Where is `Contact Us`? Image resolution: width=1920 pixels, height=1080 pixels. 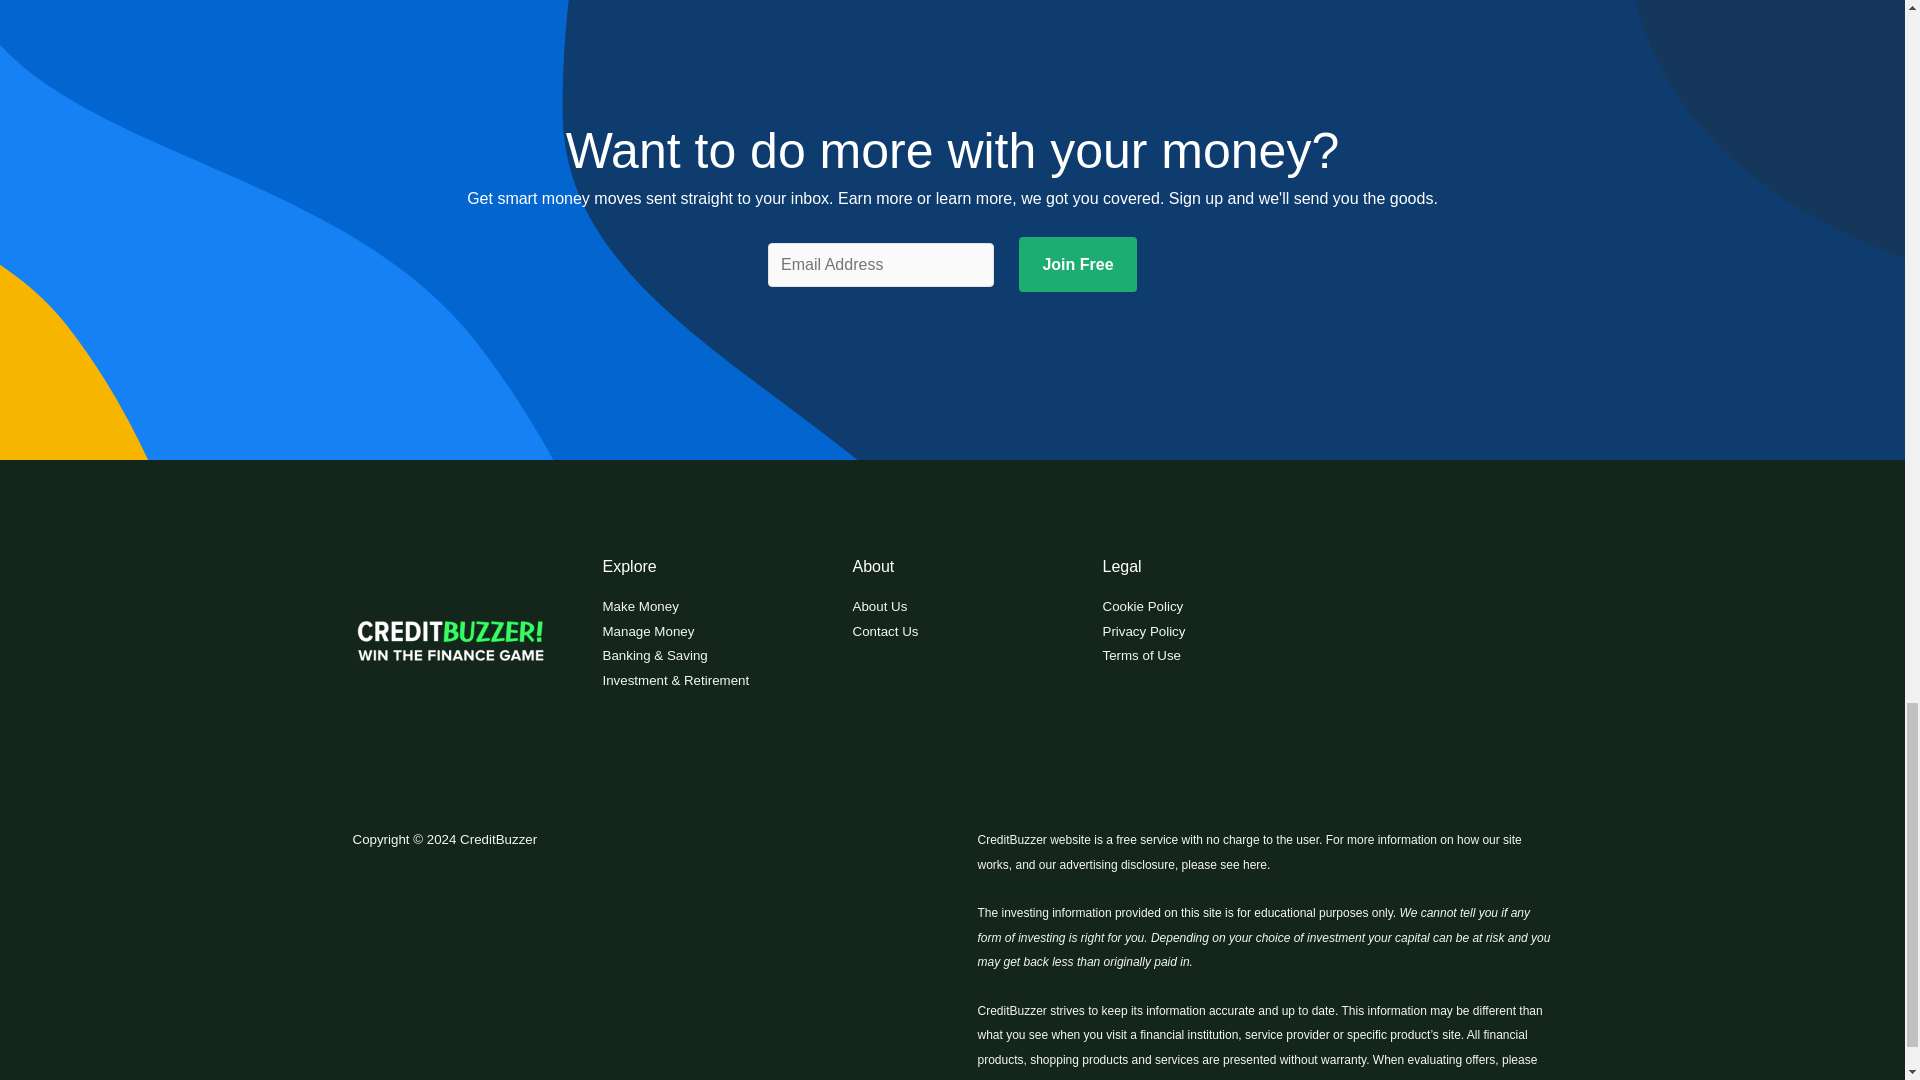 Contact Us is located at coordinates (884, 632).